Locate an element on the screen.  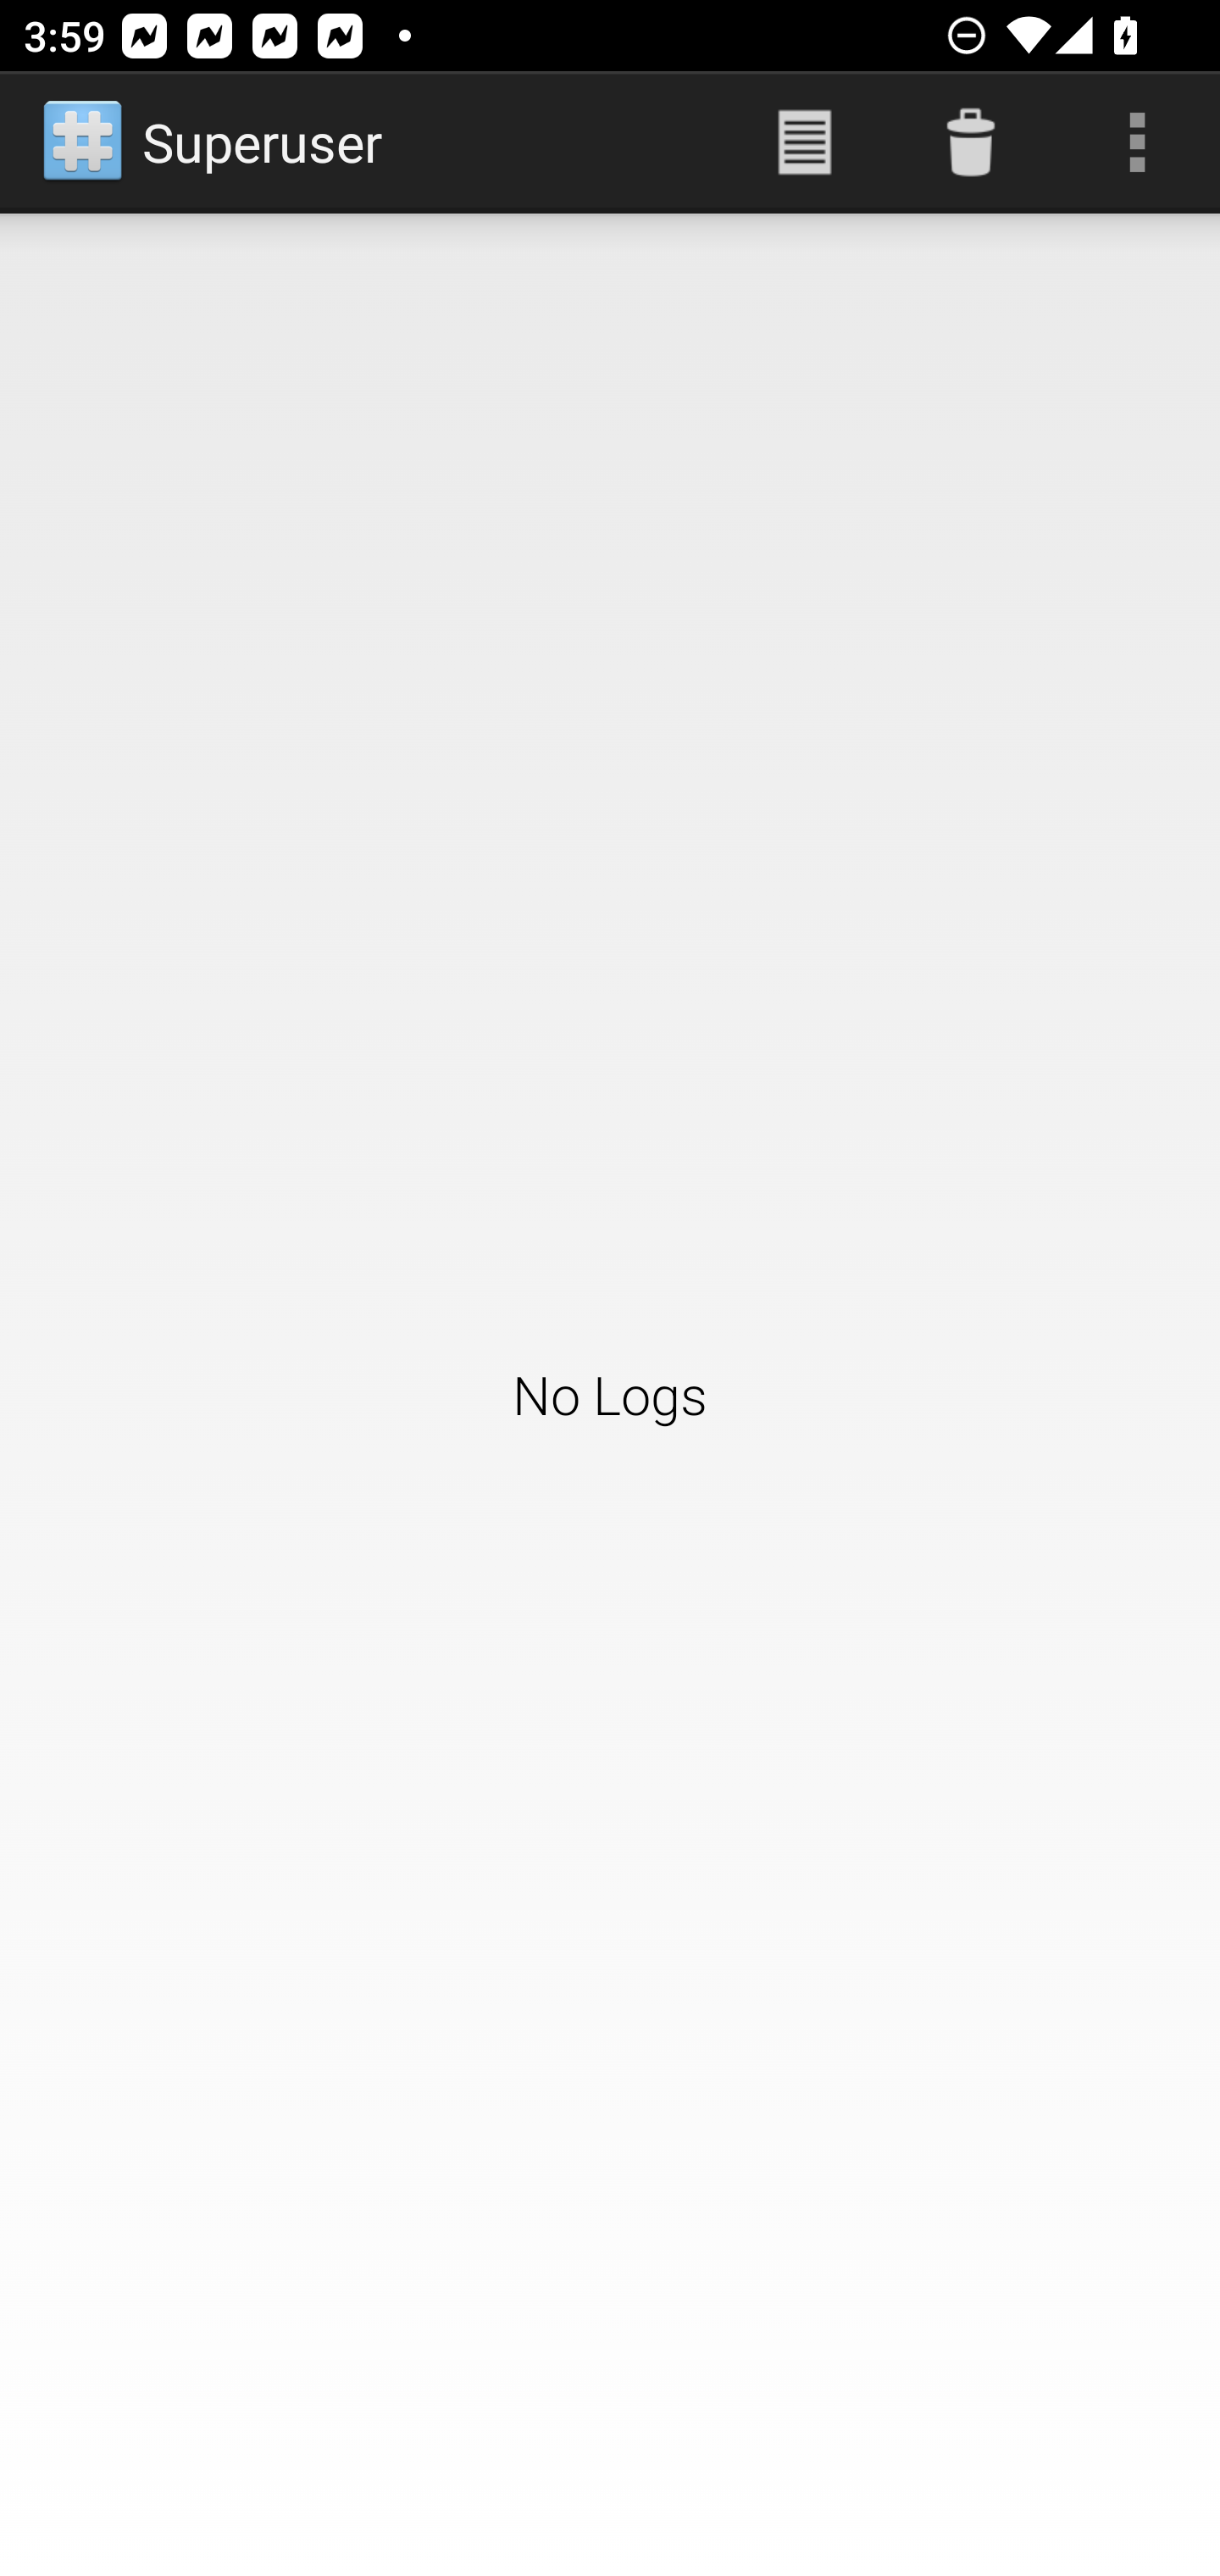
Logs is located at coordinates (805, 142).